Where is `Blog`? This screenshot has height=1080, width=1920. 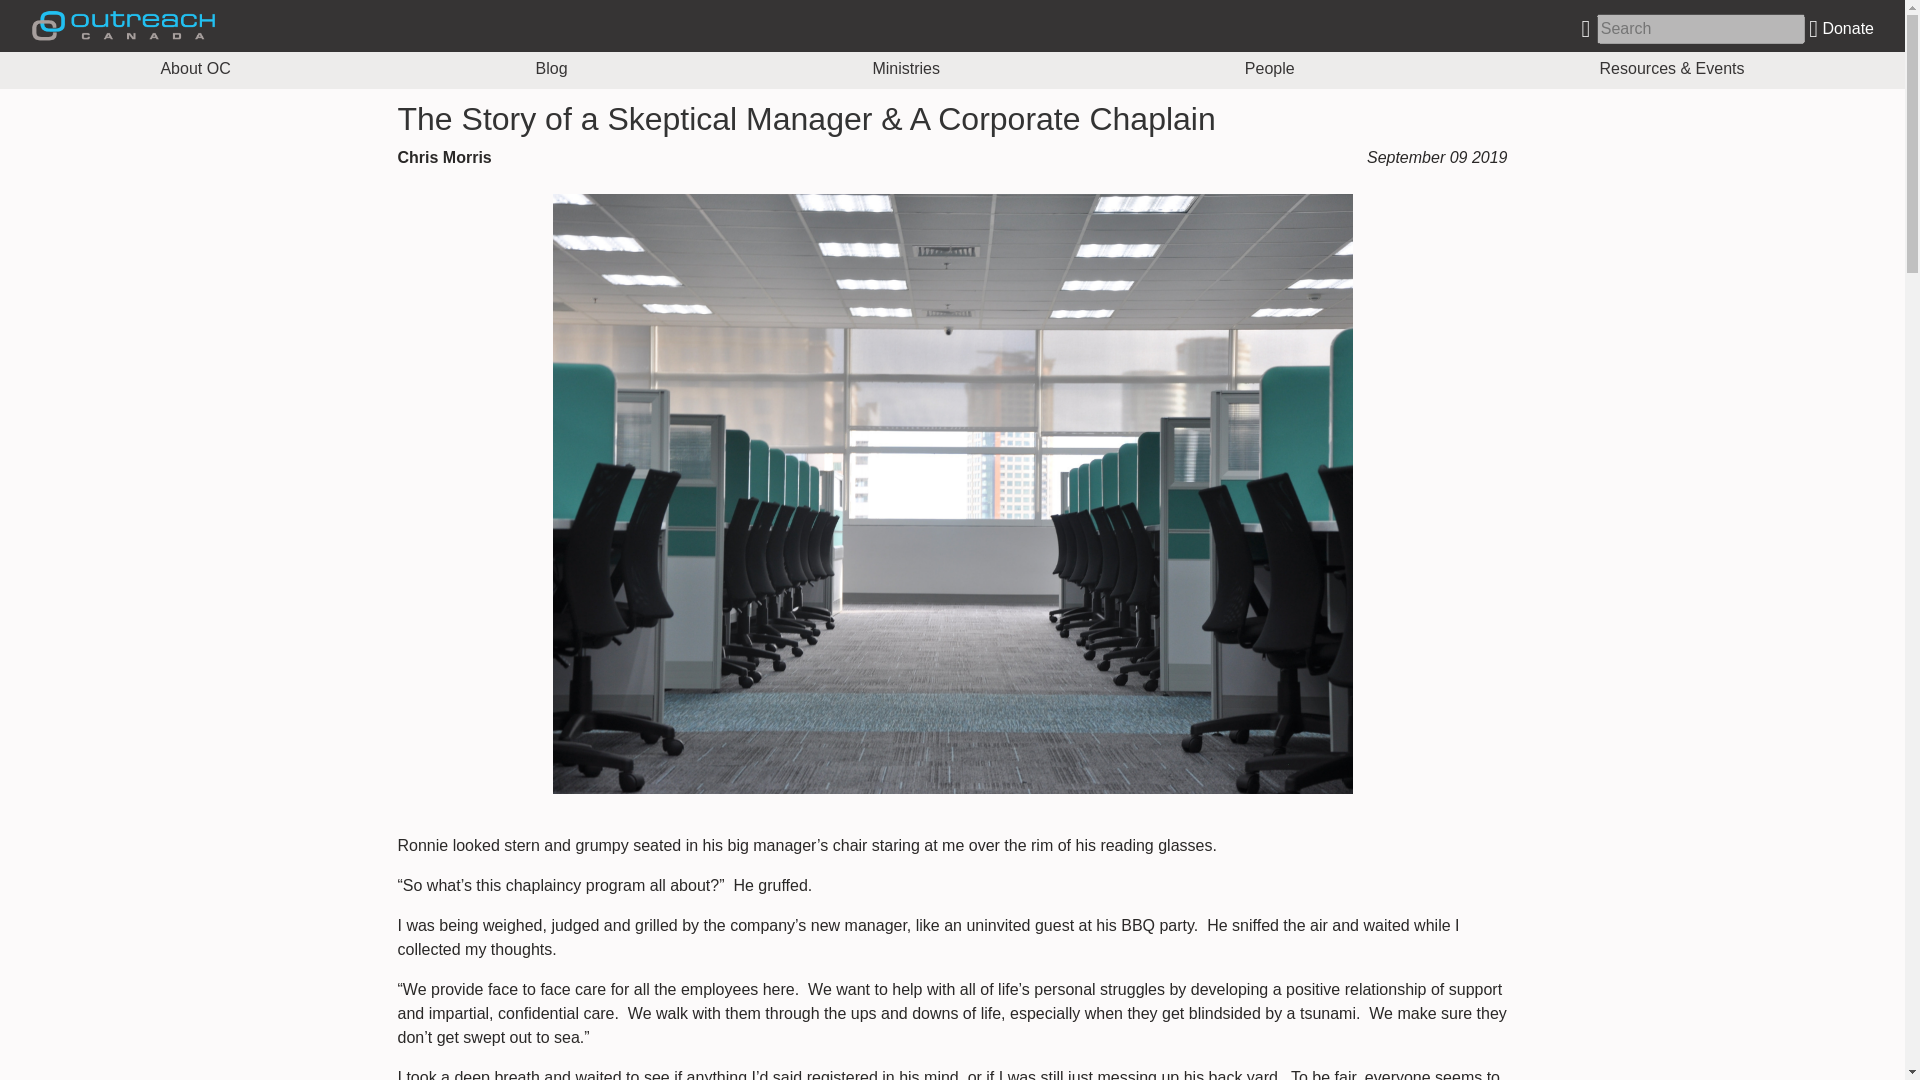
Blog is located at coordinates (552, 69).